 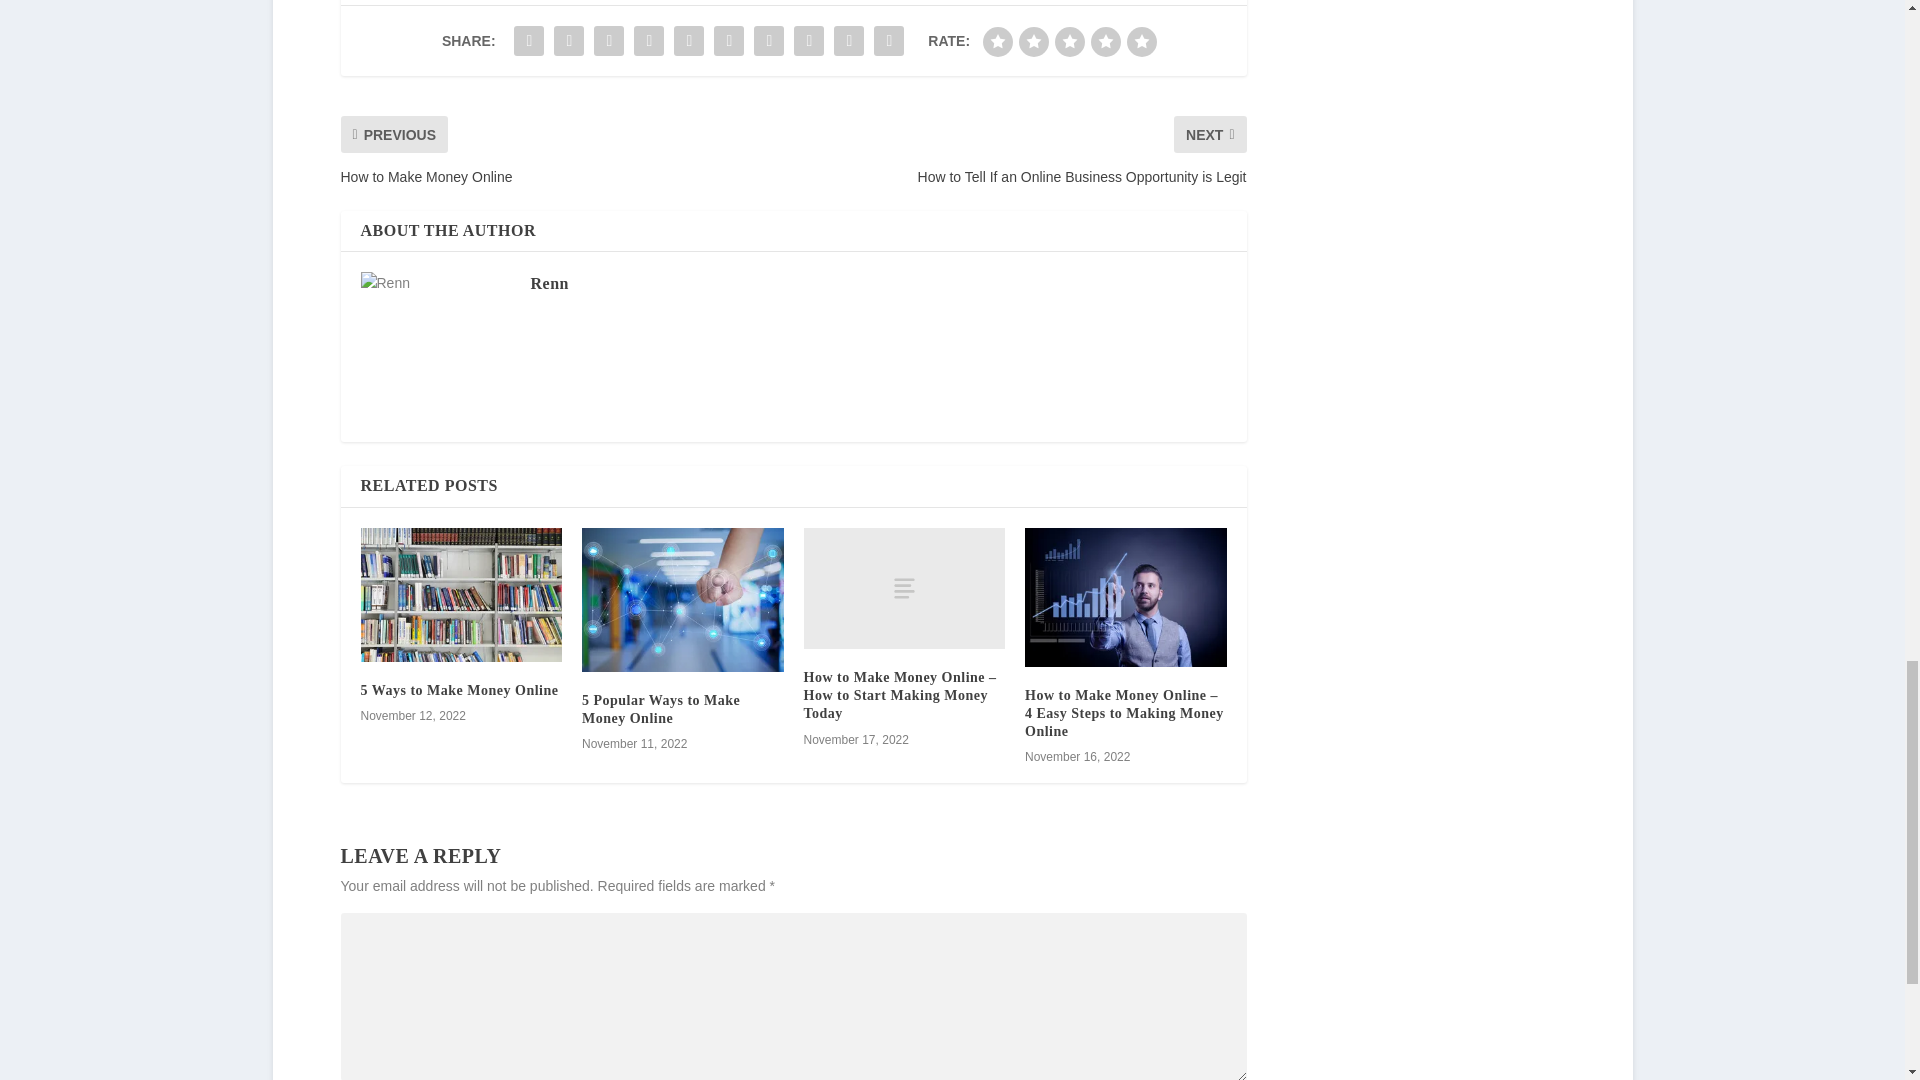 What do you see at coordinates (528, 40) in the screenshot?
I see `Share "Different Ways To Make Money Online" via Facebook` at bounding box center [528, 40].